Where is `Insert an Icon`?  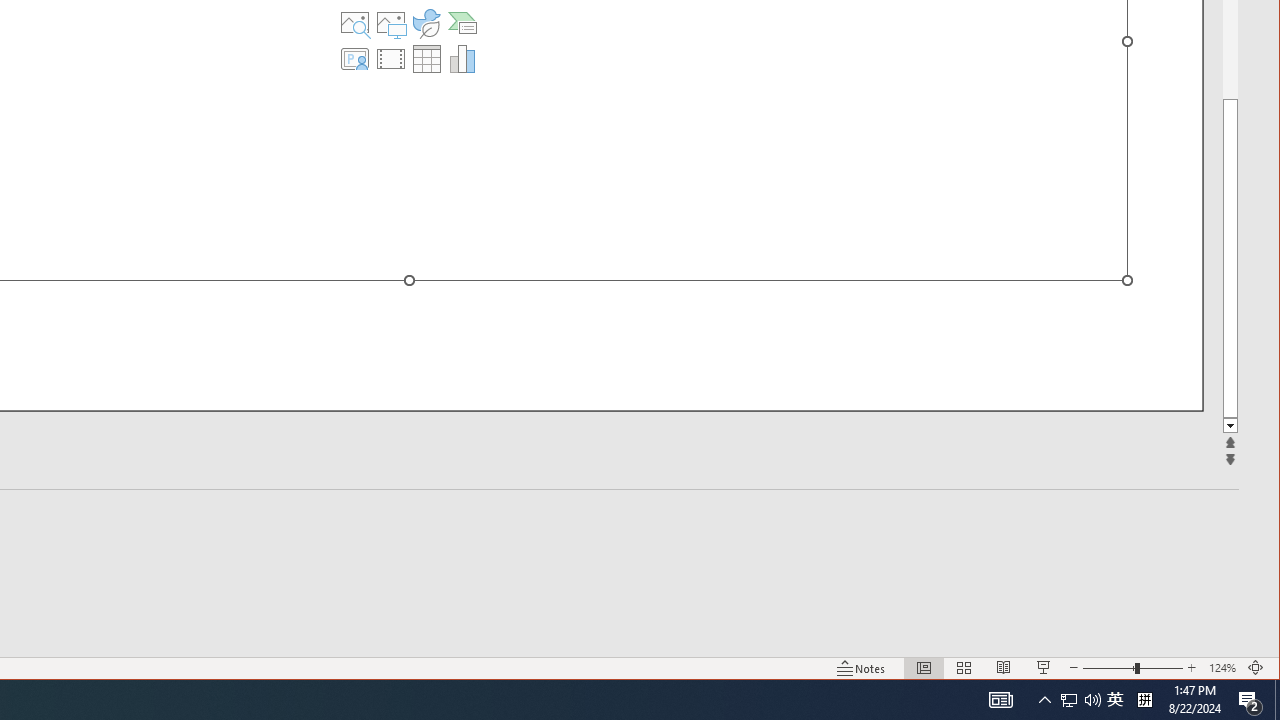
Insert an Icon is located at coordinates (426, 22).